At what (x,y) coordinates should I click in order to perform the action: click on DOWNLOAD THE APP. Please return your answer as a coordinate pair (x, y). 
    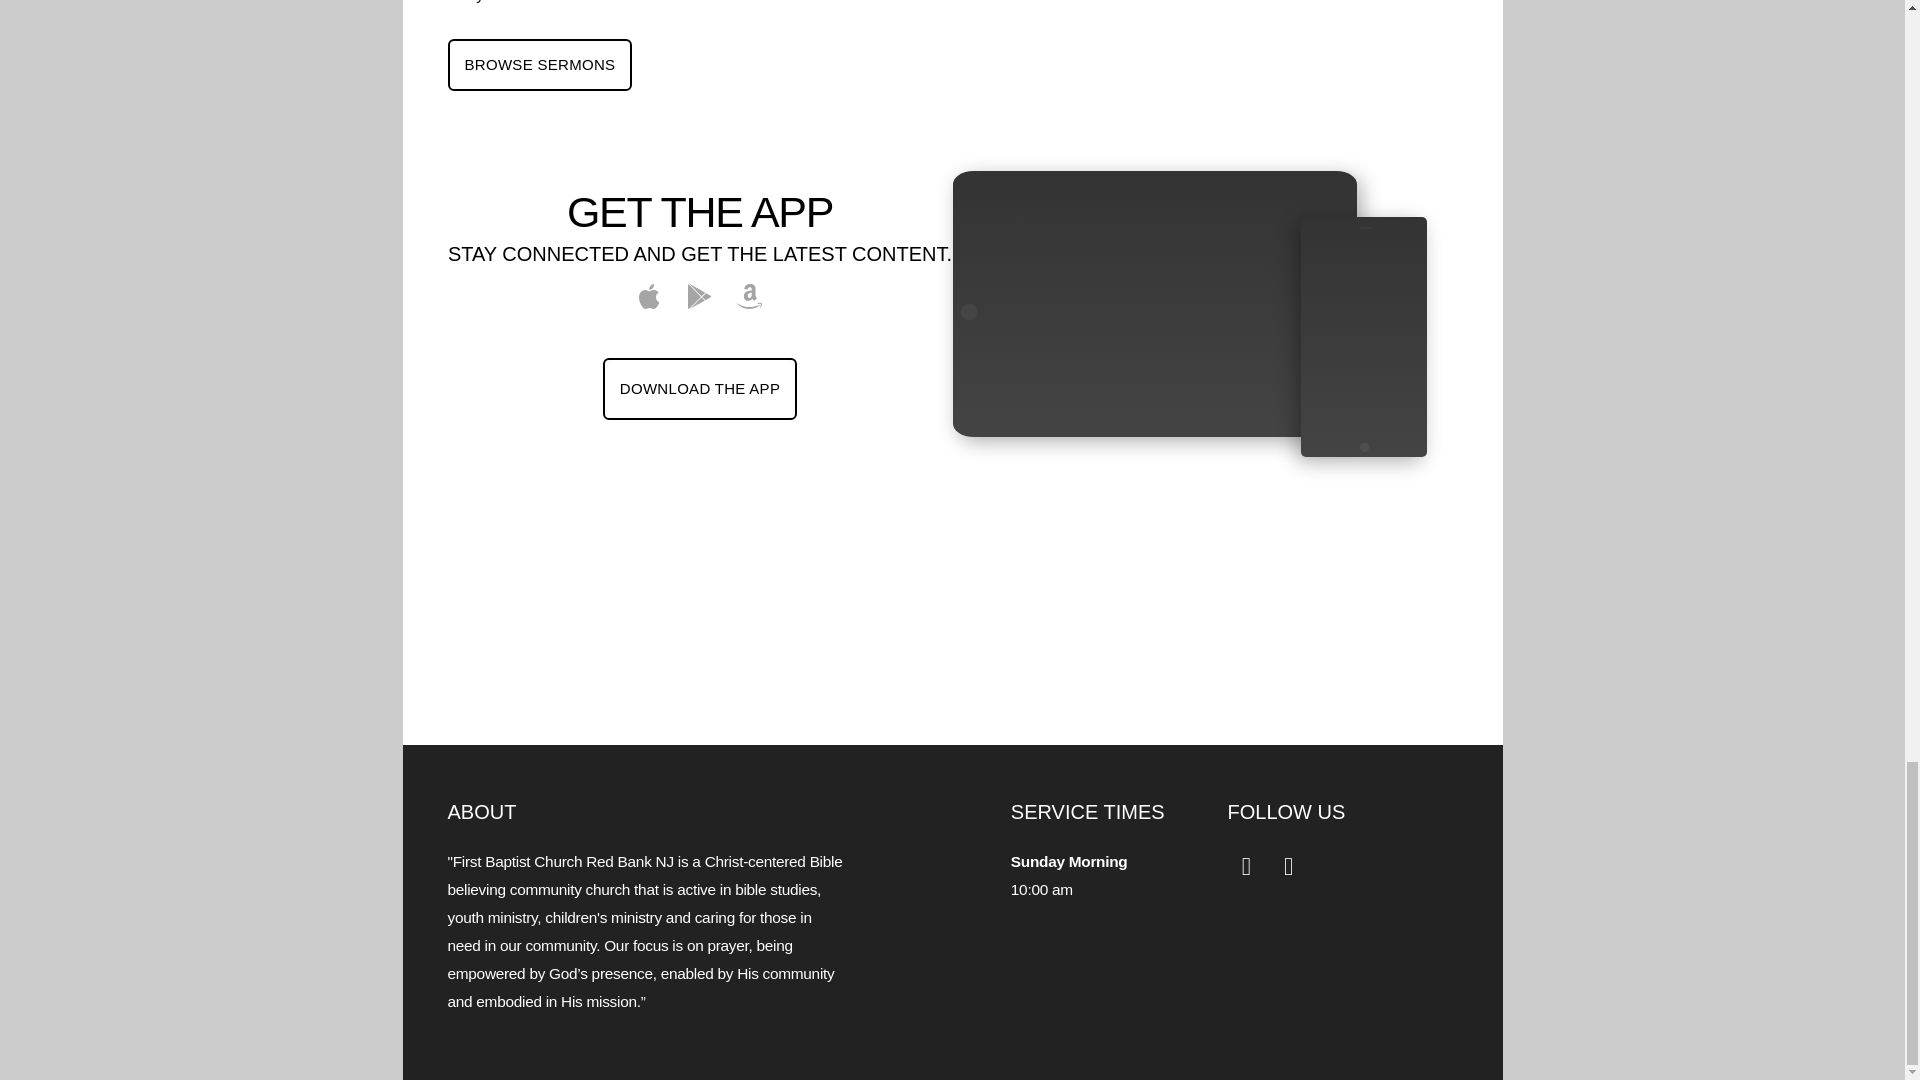
    Looking at the image, I should click on (699, 388).